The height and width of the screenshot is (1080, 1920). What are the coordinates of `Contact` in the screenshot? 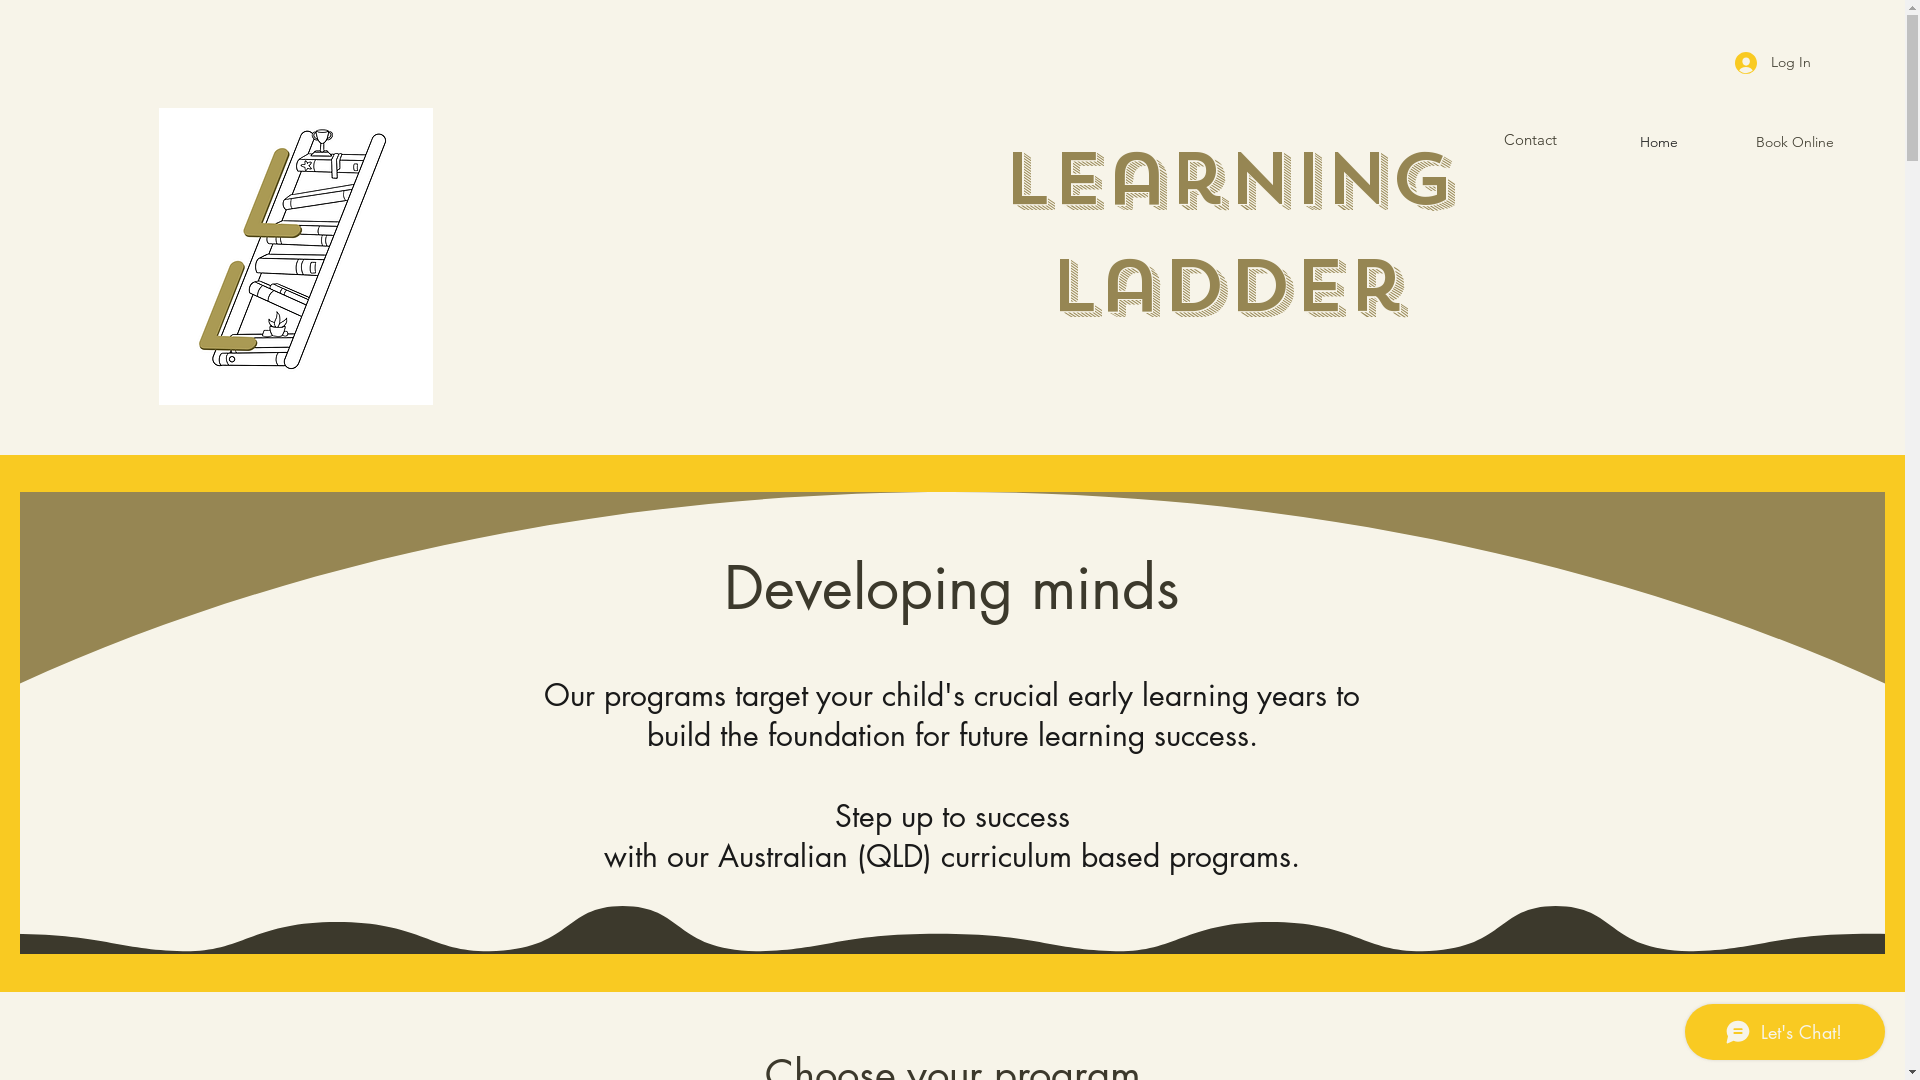 It's located at (1530, 140).